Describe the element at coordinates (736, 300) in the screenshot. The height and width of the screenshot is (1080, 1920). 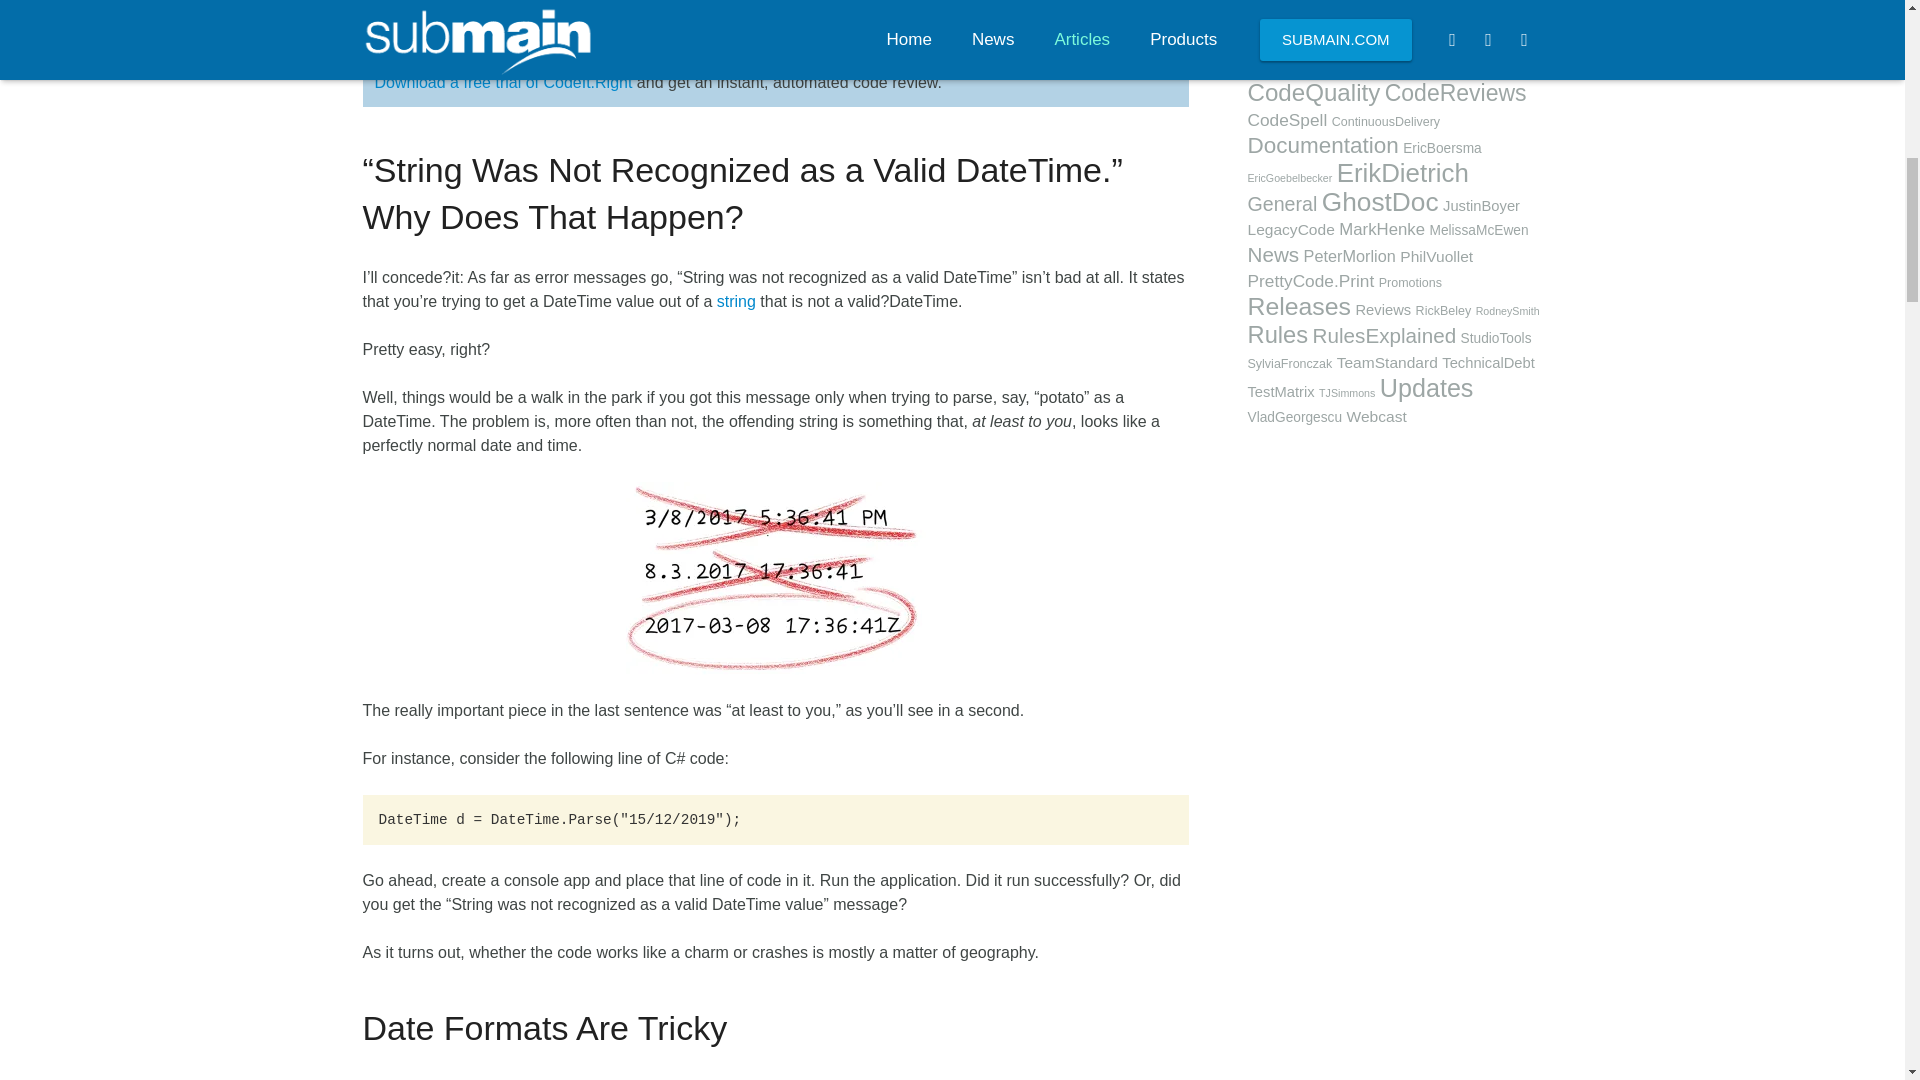
I see `string` at that location.